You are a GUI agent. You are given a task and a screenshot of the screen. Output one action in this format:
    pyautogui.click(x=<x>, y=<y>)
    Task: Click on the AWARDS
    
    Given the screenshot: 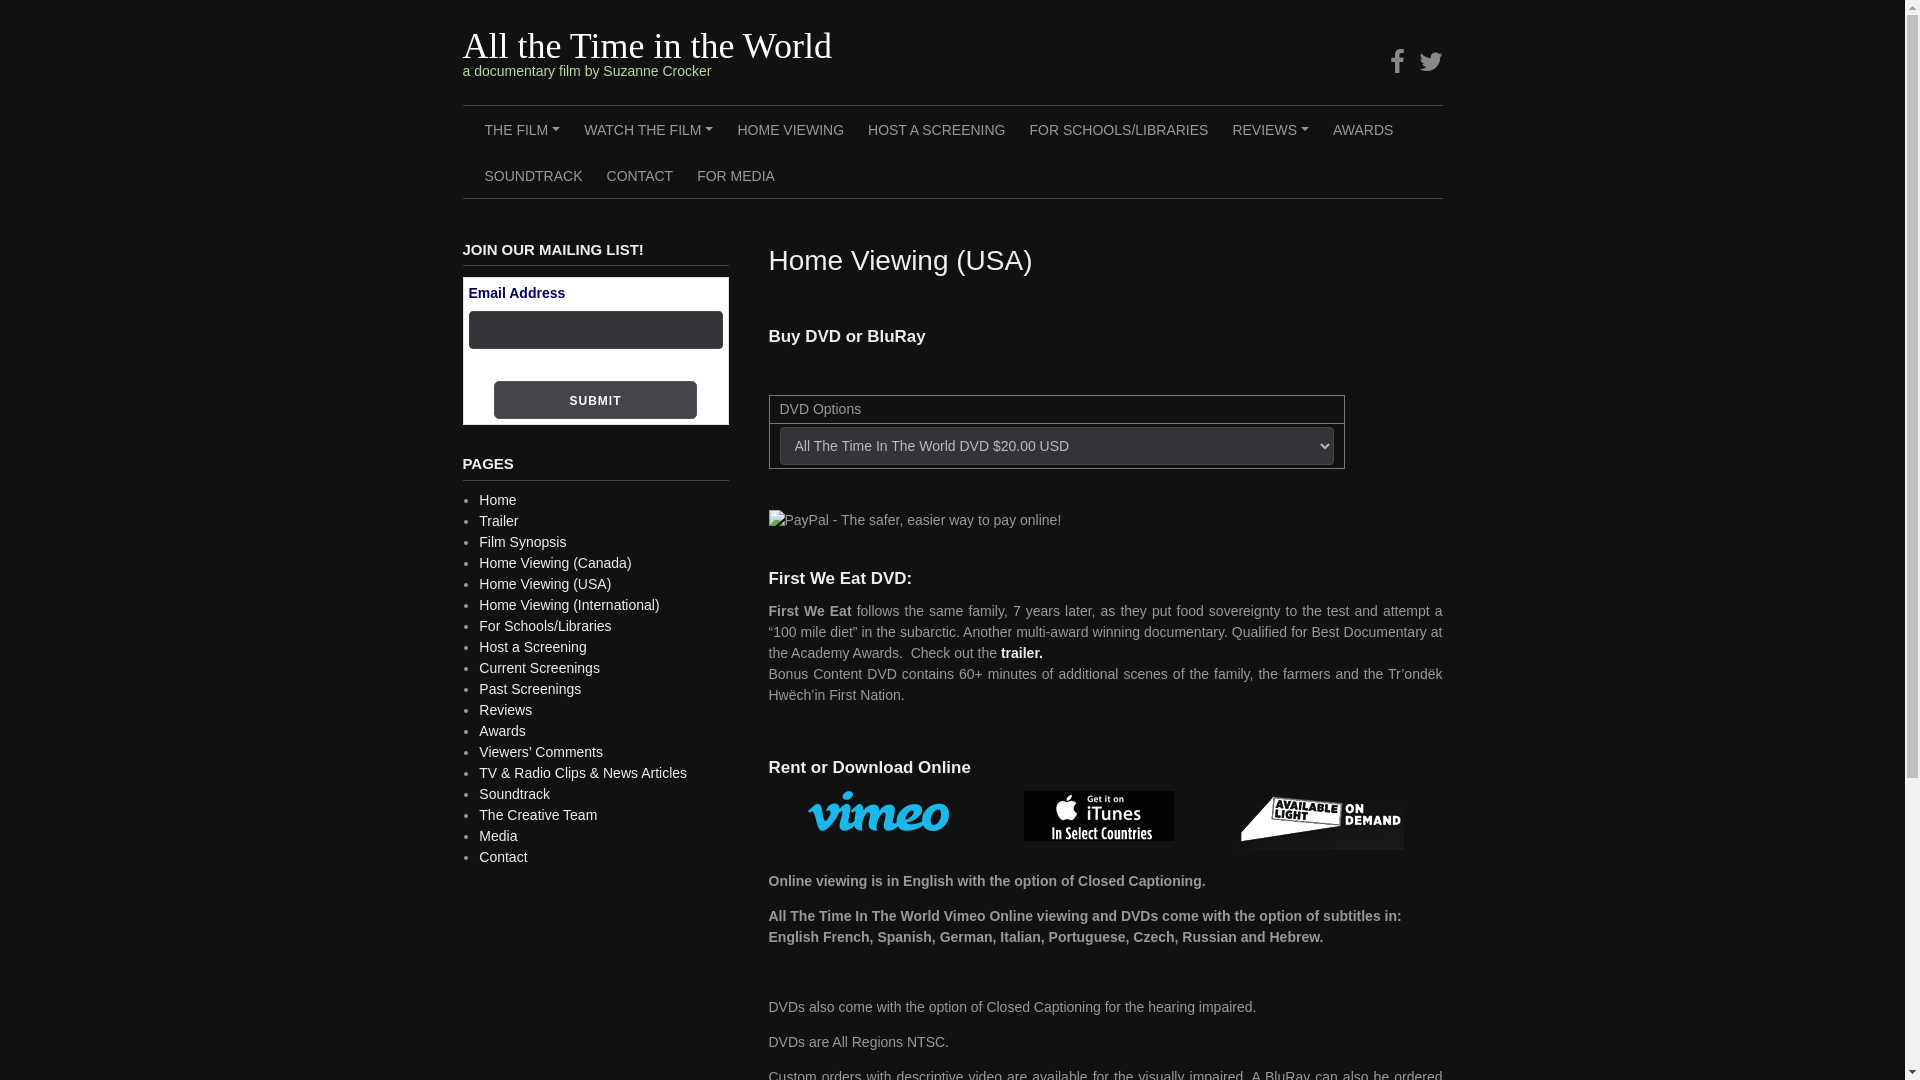 What is the action you would take?
    pyautogui.click(x=1363, y=129)
    